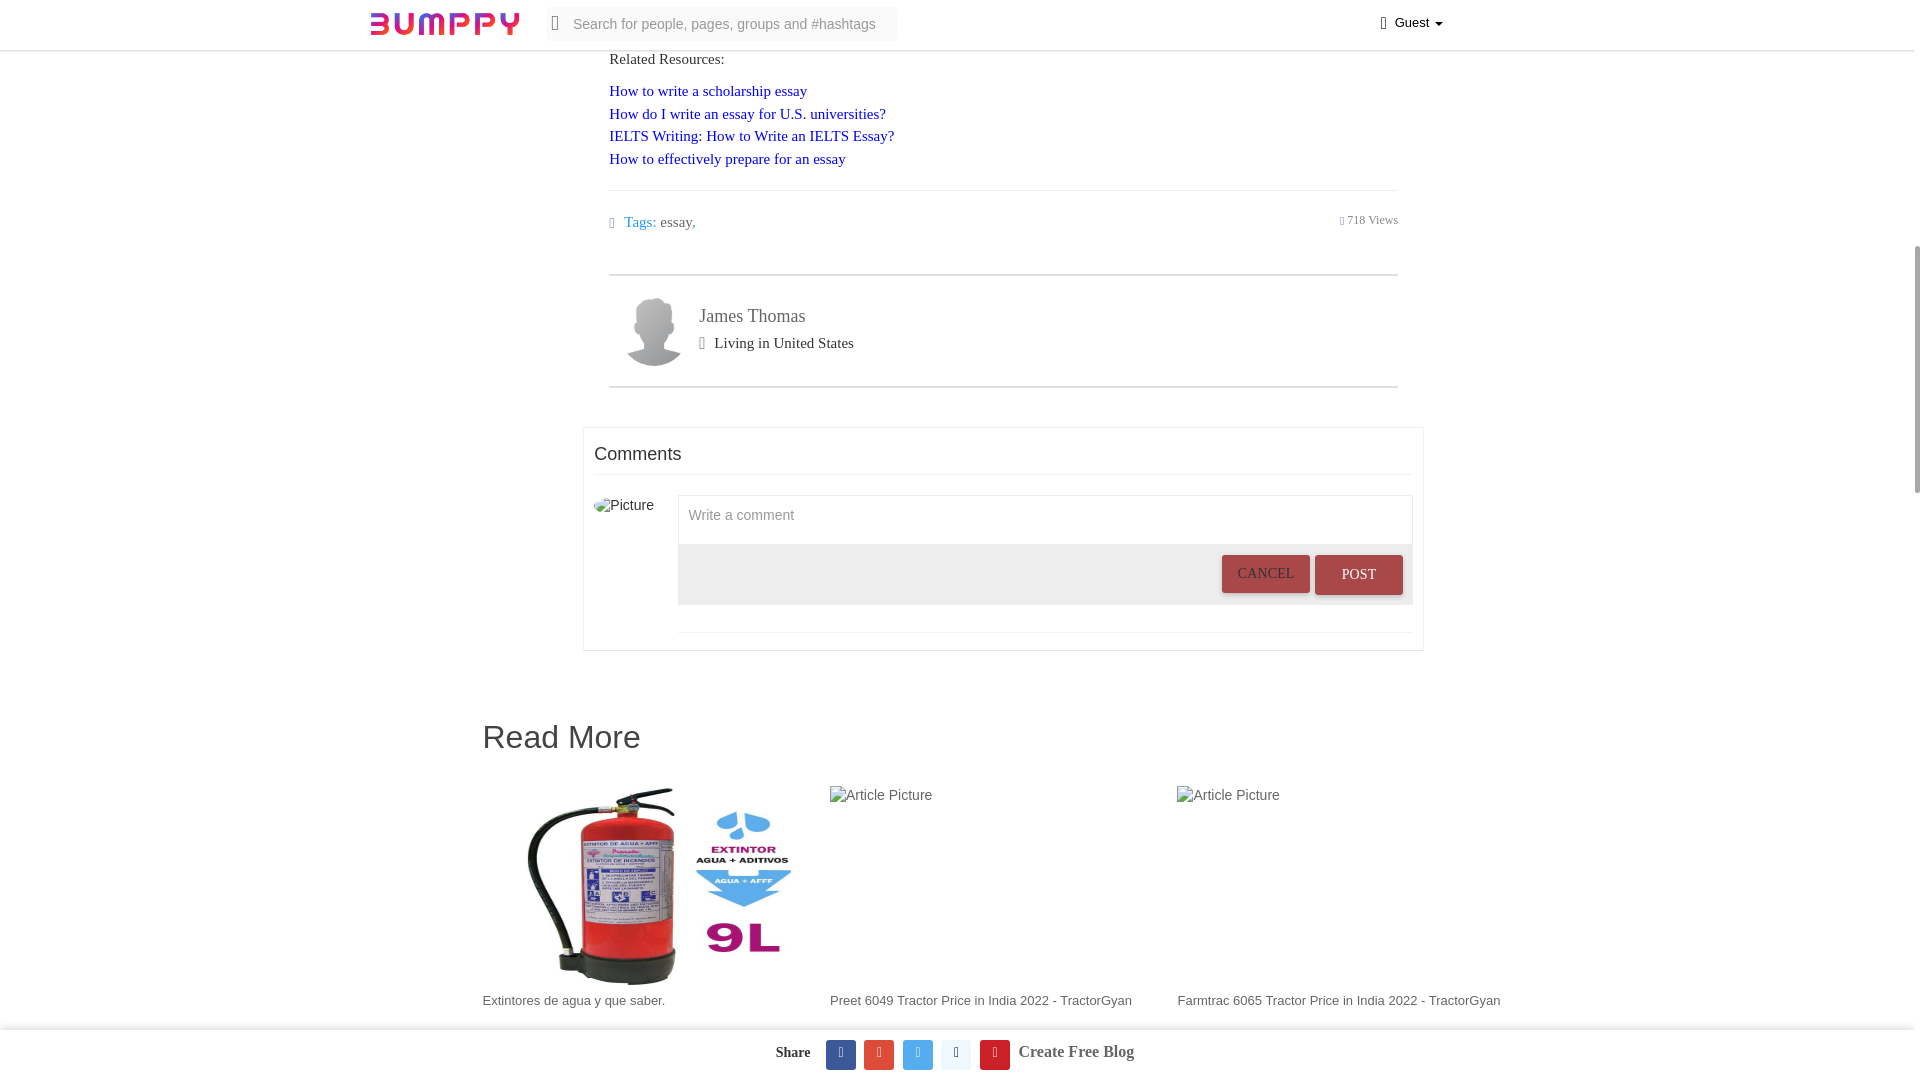  What do you see at coordinates (726, 159) in the screenshot?
I see `How to effectively prepare for an essay` at bounding box center [726, 159].